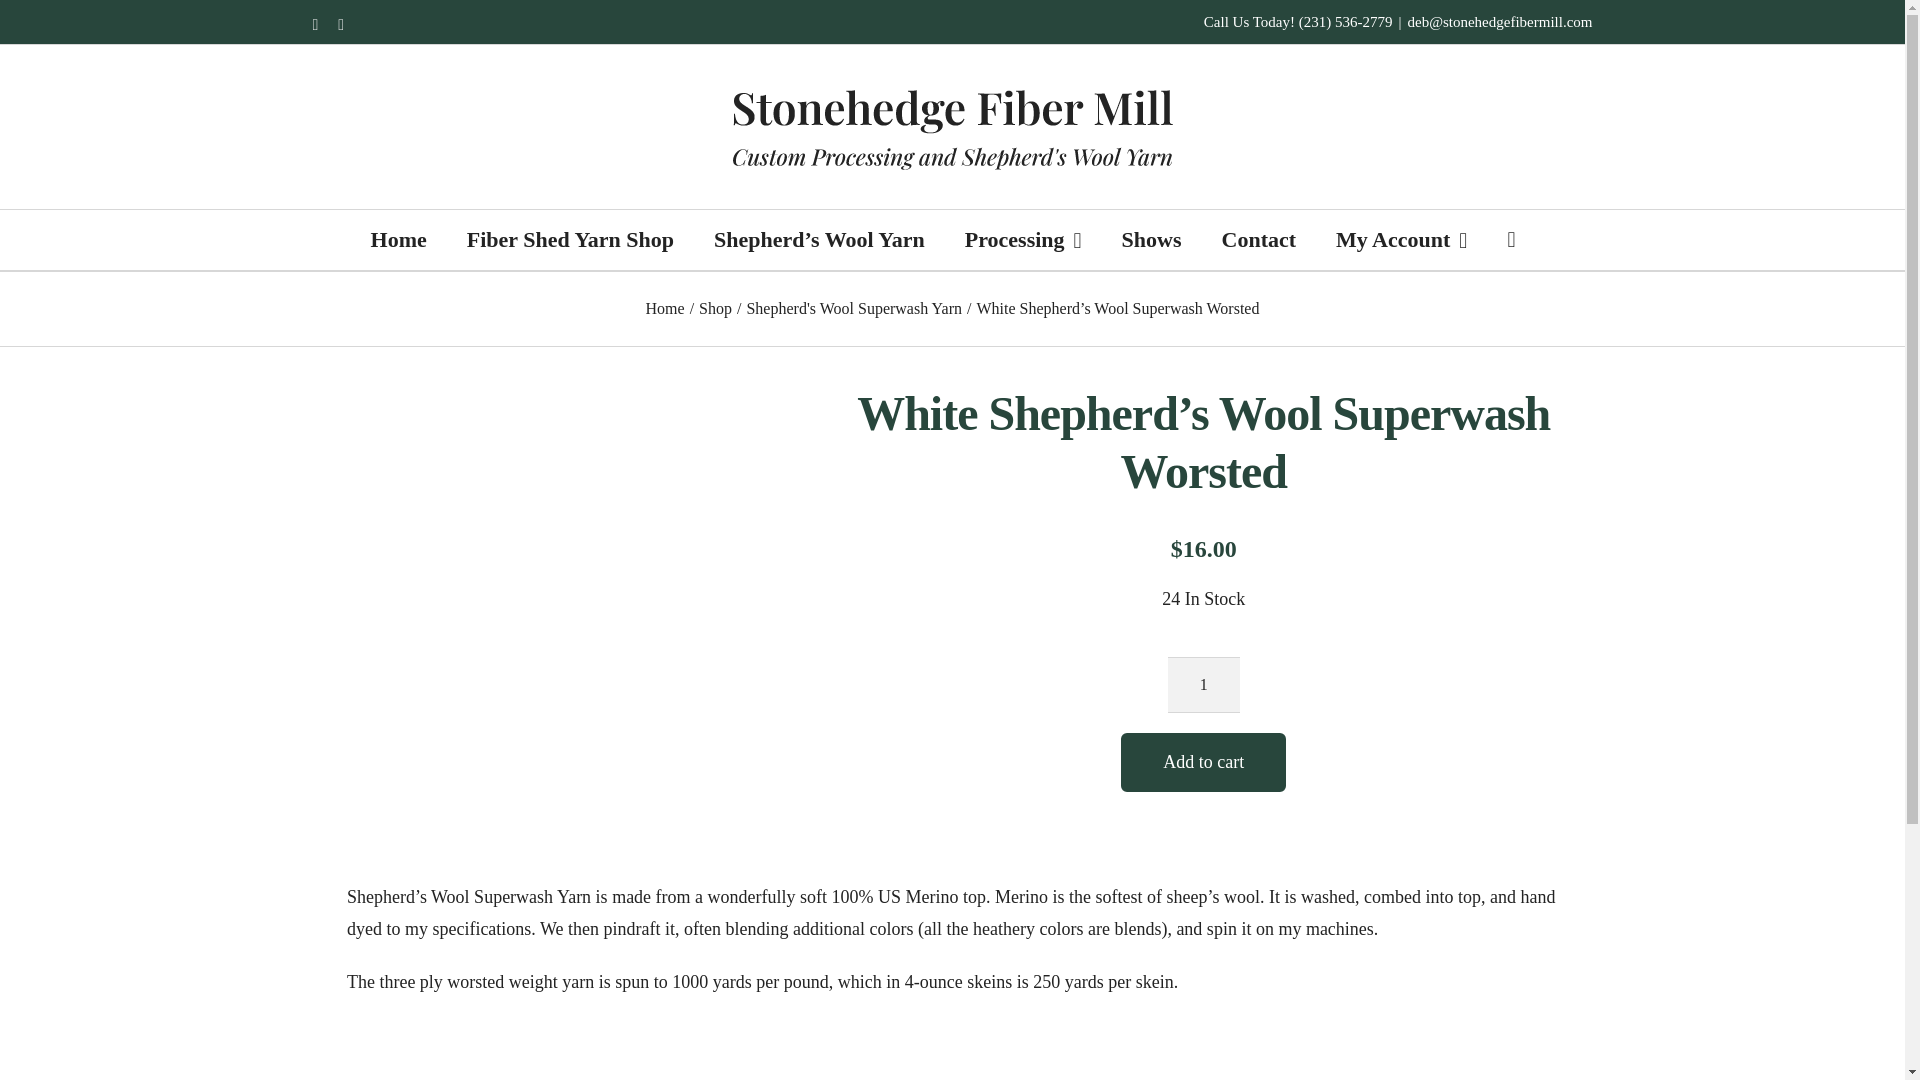  I want to click on Home, so click(665, 308).